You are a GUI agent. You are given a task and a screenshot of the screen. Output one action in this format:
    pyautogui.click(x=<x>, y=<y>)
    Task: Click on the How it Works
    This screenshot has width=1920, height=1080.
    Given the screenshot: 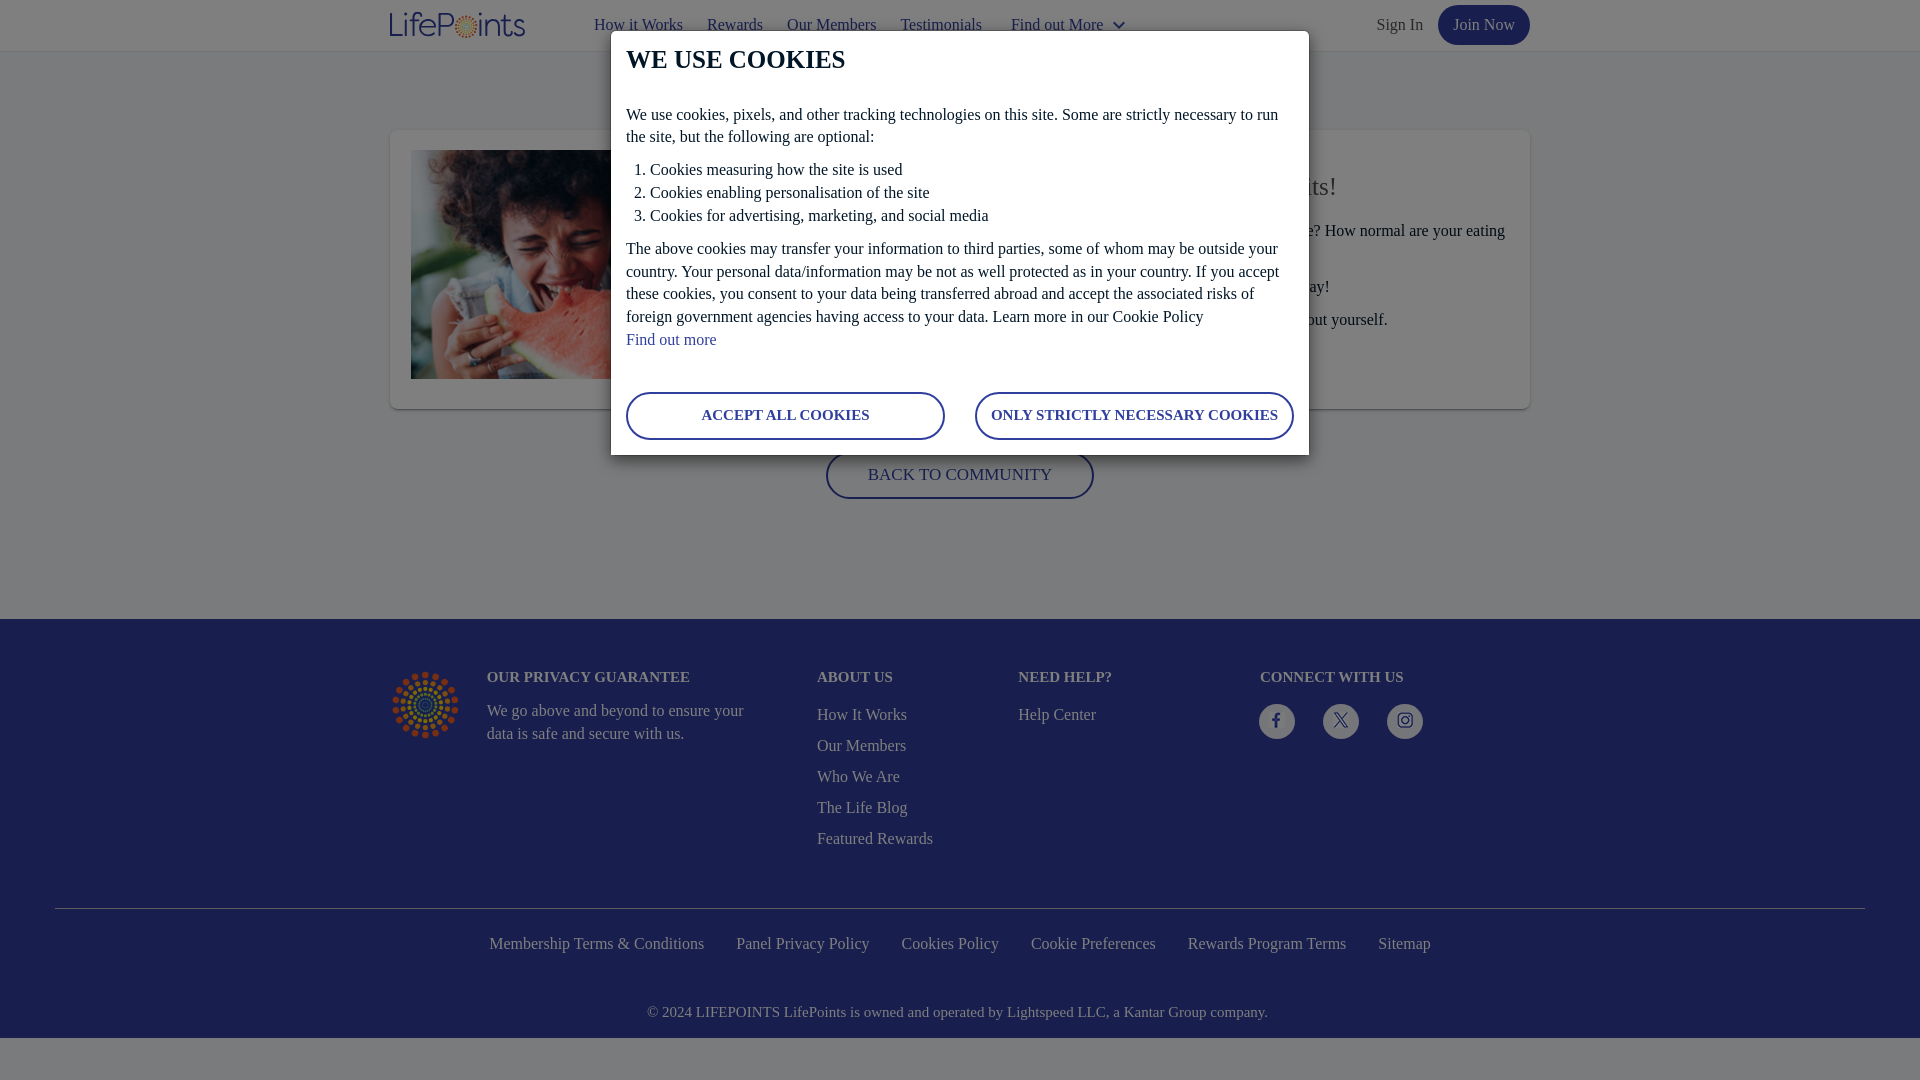 What is the action you would take?
    pyautogui.click(x=638, y=26)
    